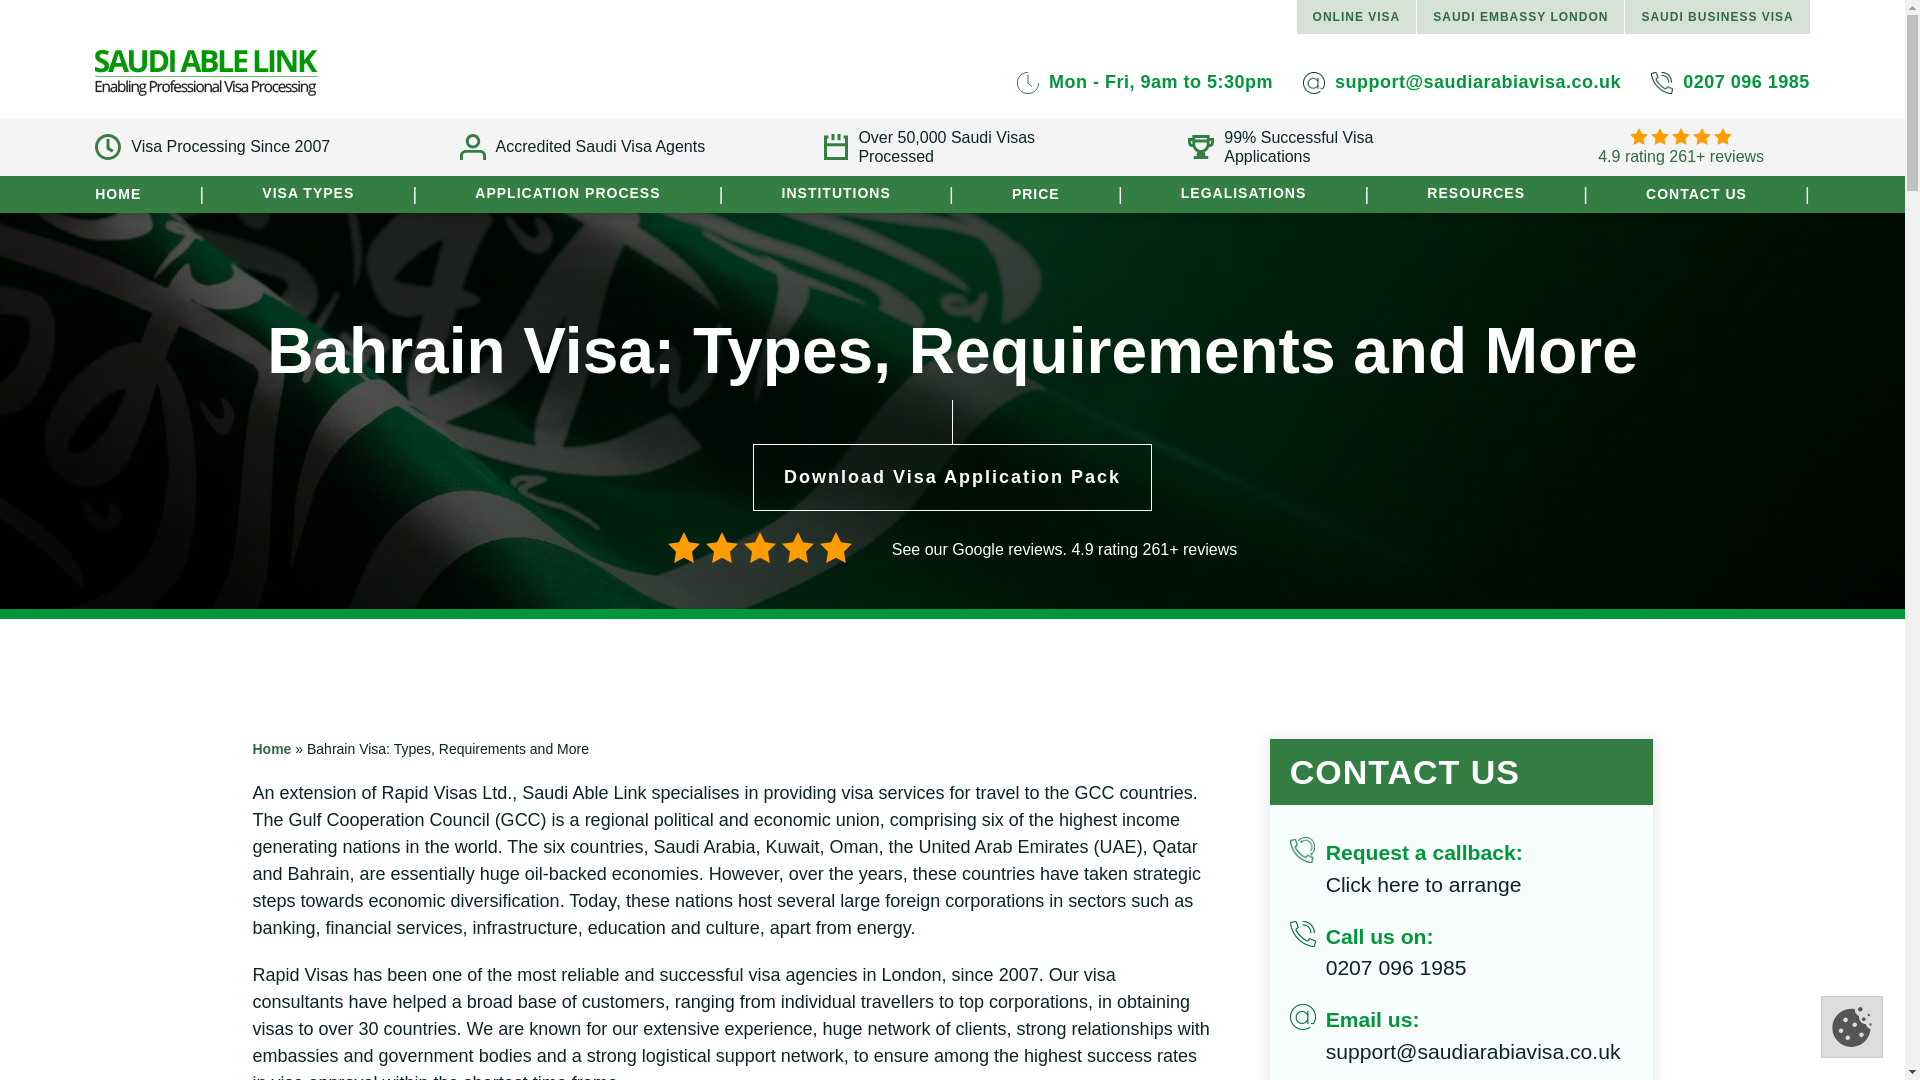 The width and height of the screenshot is (1920, 1080). Describe the element at coordinates (1520, 16) in the screenshot. I see `SAUDI EMBASSY LONDON` at that location.